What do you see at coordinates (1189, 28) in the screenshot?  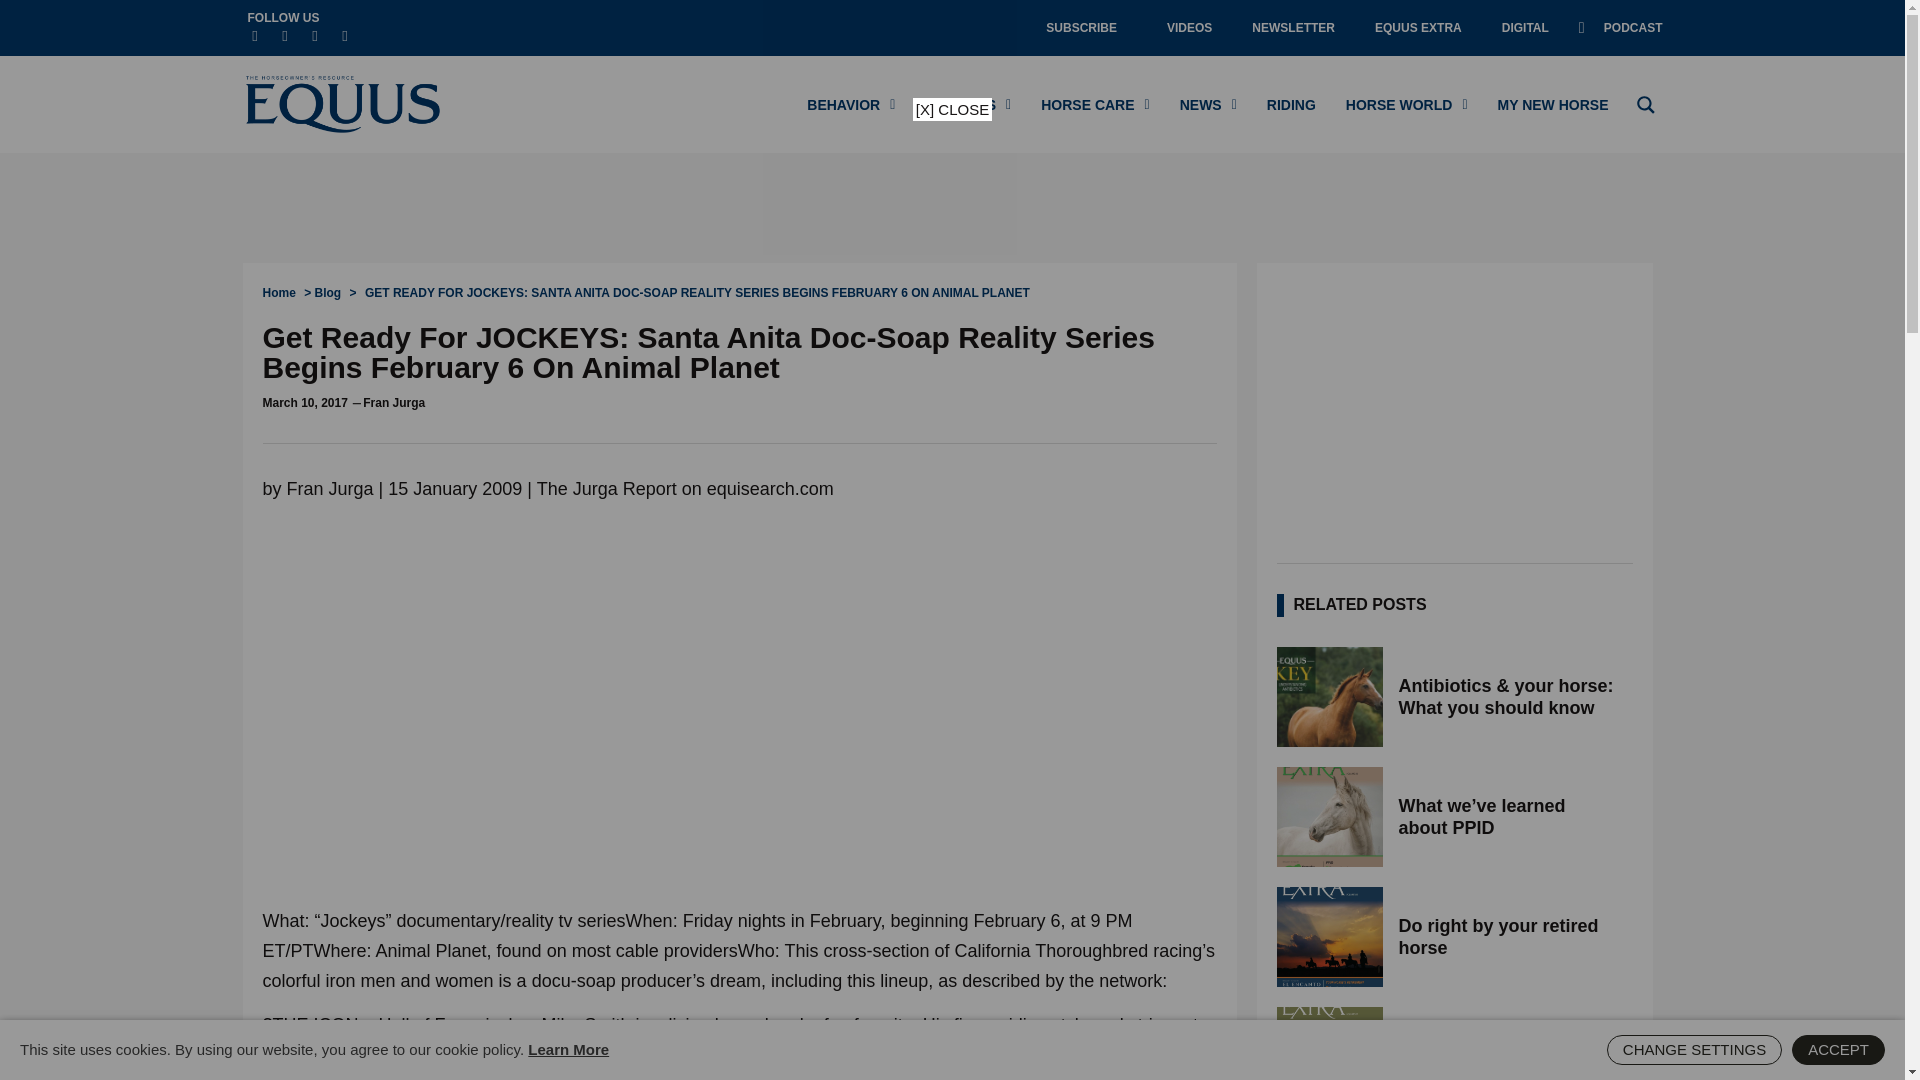 I see `VIDEOS` at bounding box center [1189, 28].